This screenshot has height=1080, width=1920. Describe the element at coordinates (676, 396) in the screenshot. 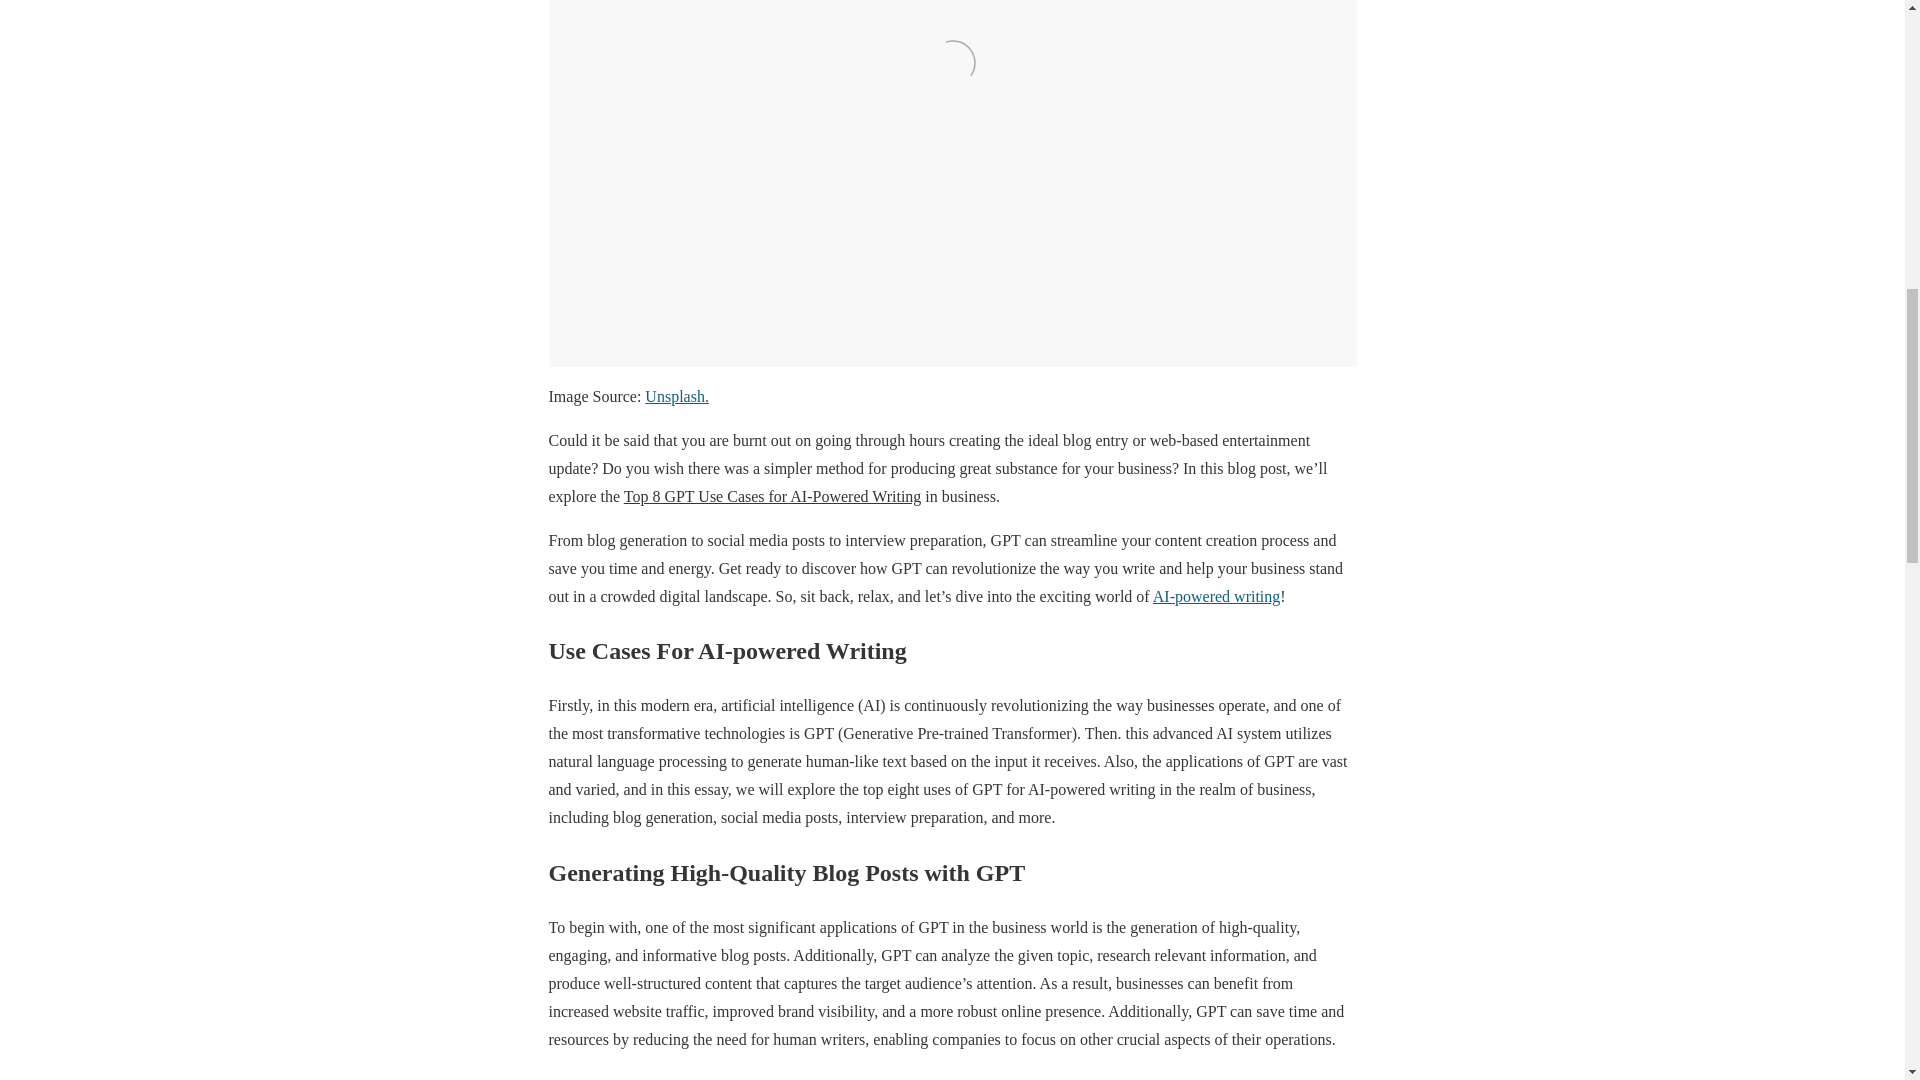

I see `Unsplash.` at that location.